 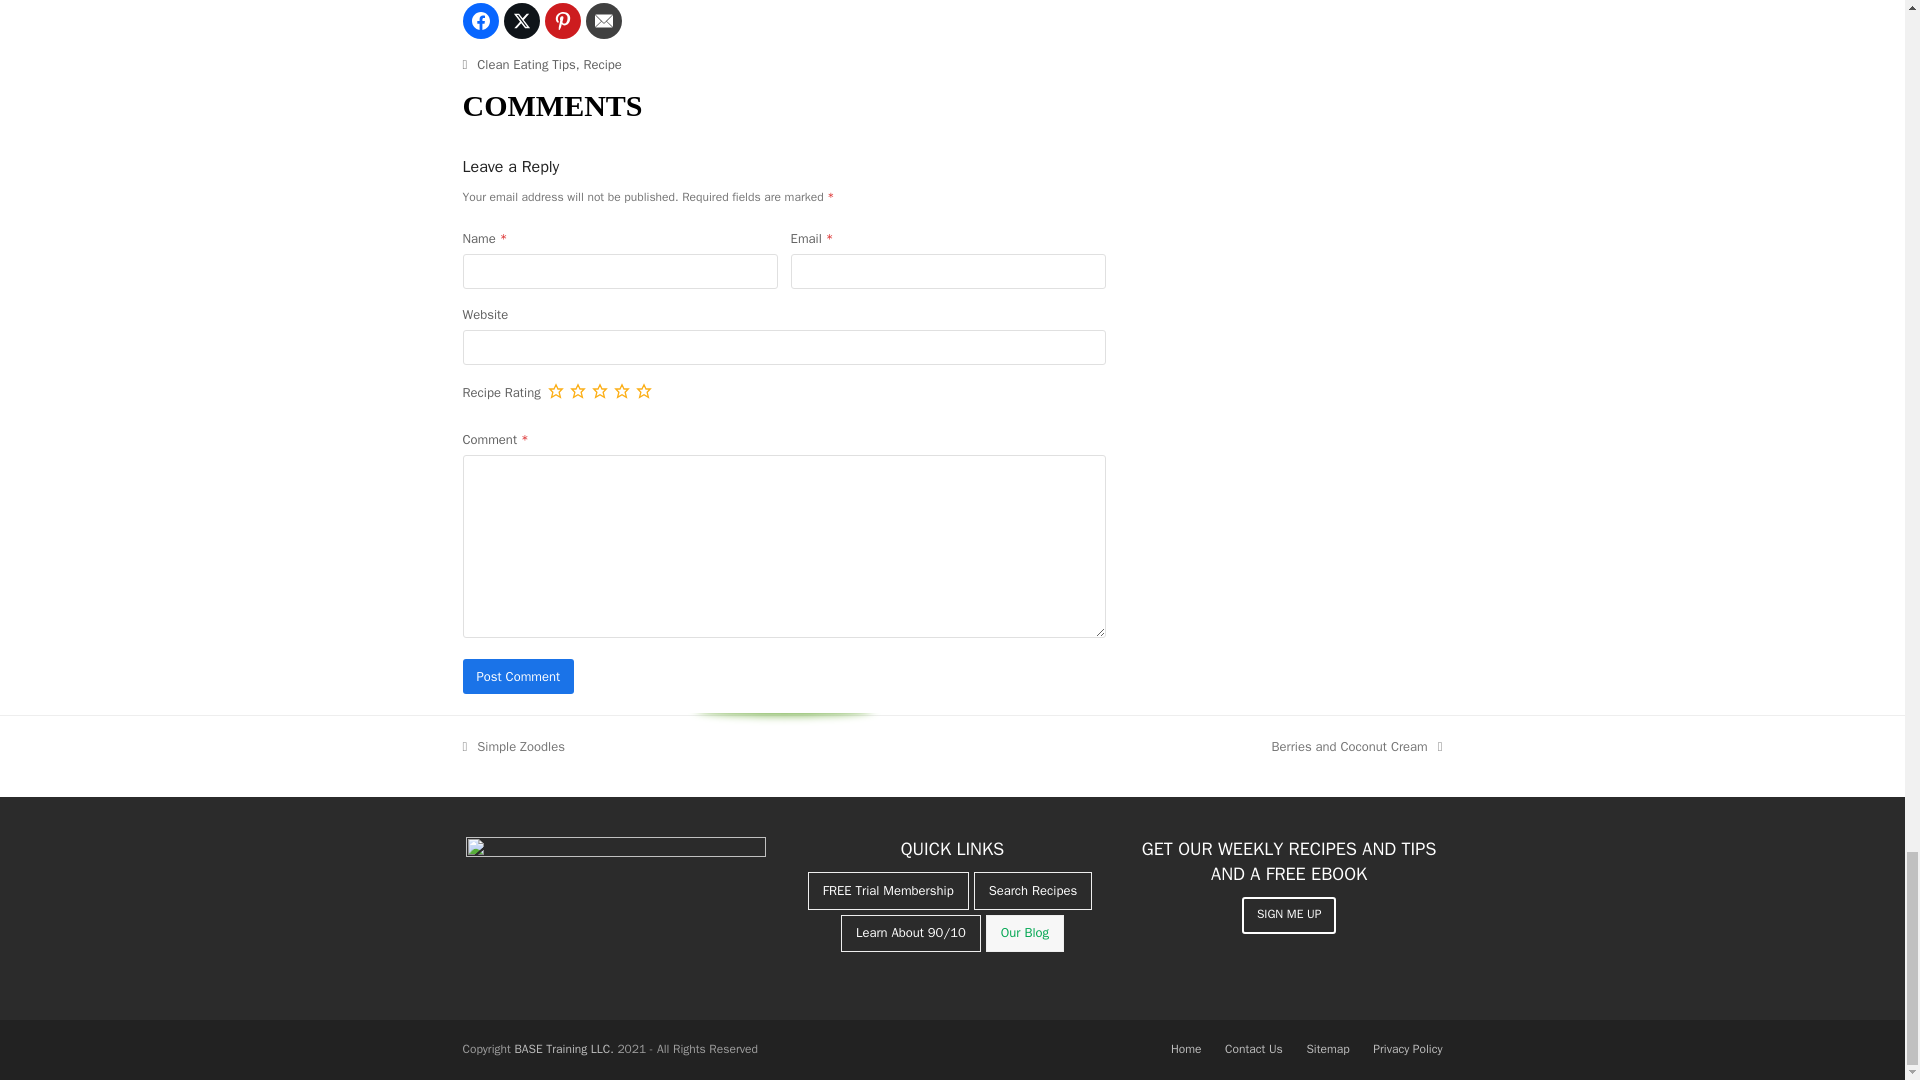 I want to click on Share on Pinterest, so click(x=561, y=20).